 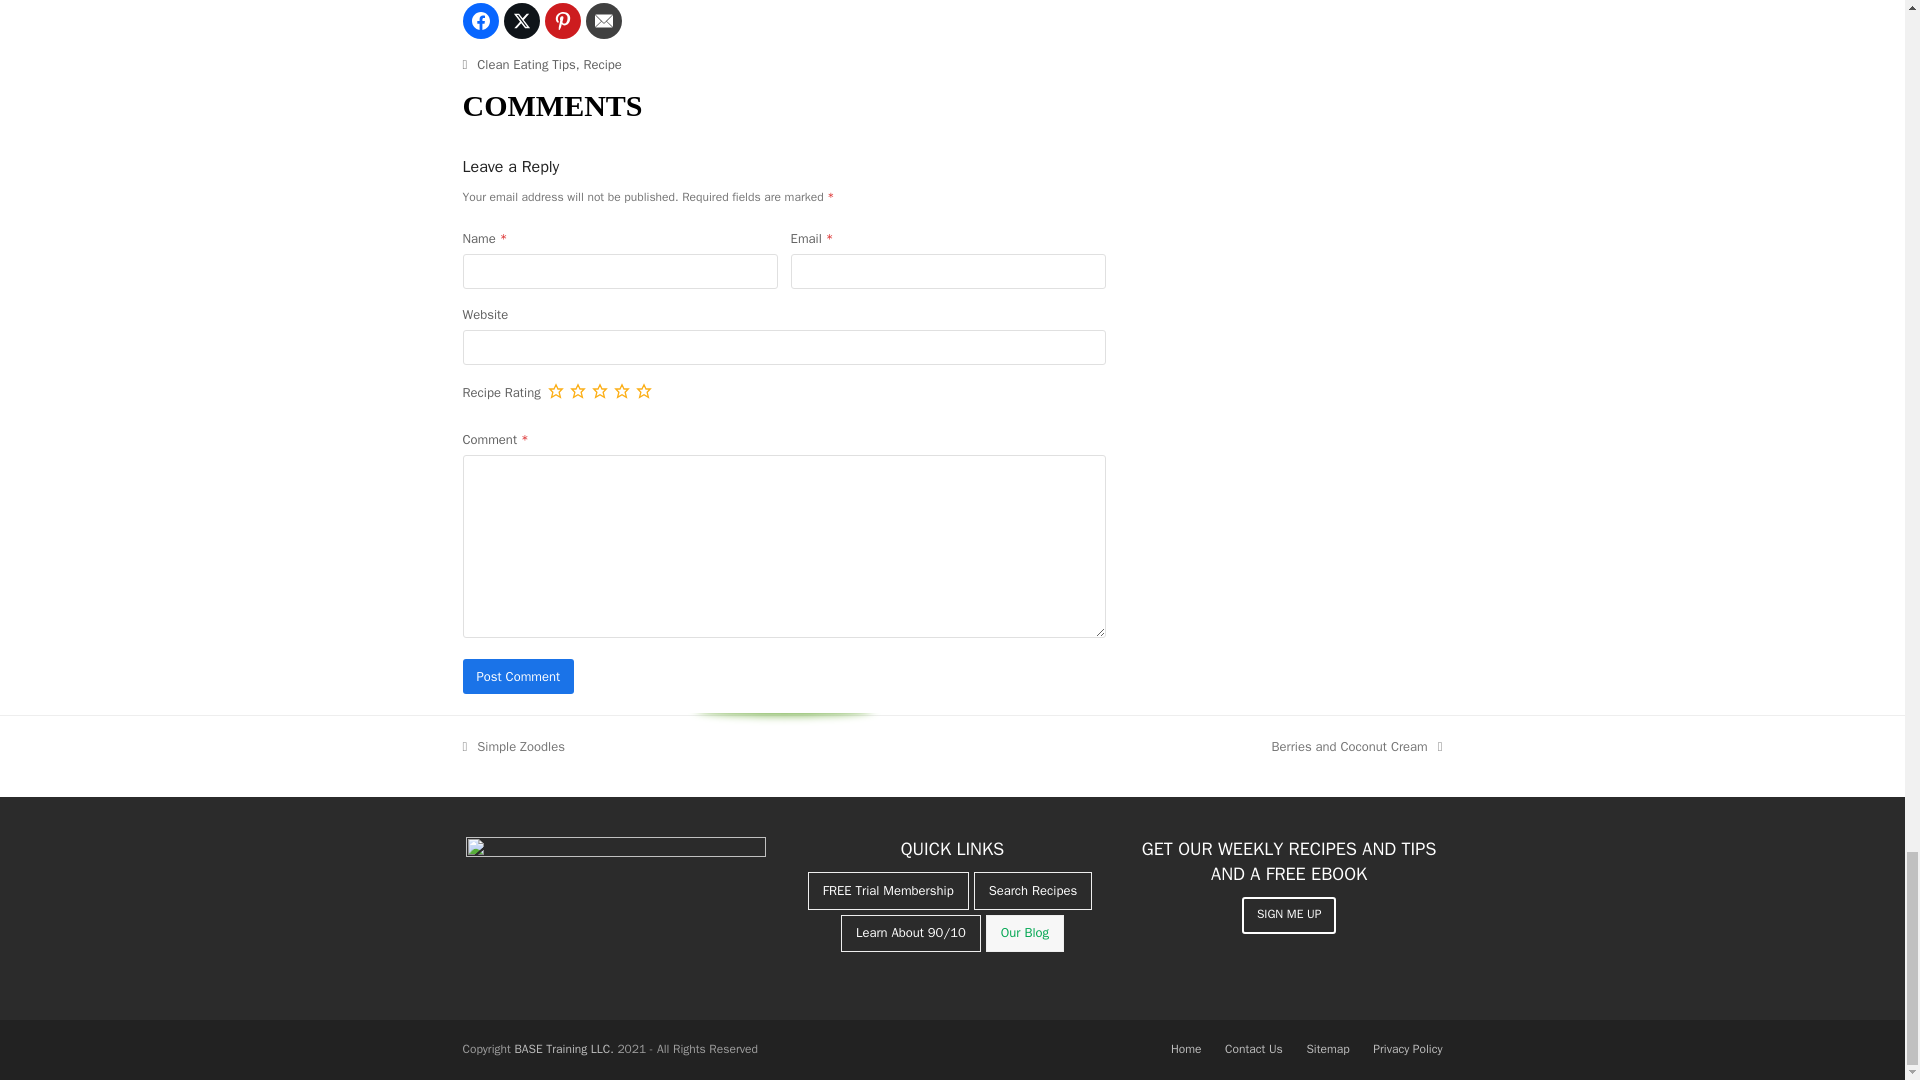 I want to click on Share on Pinterest, so click(x=561, y=20).